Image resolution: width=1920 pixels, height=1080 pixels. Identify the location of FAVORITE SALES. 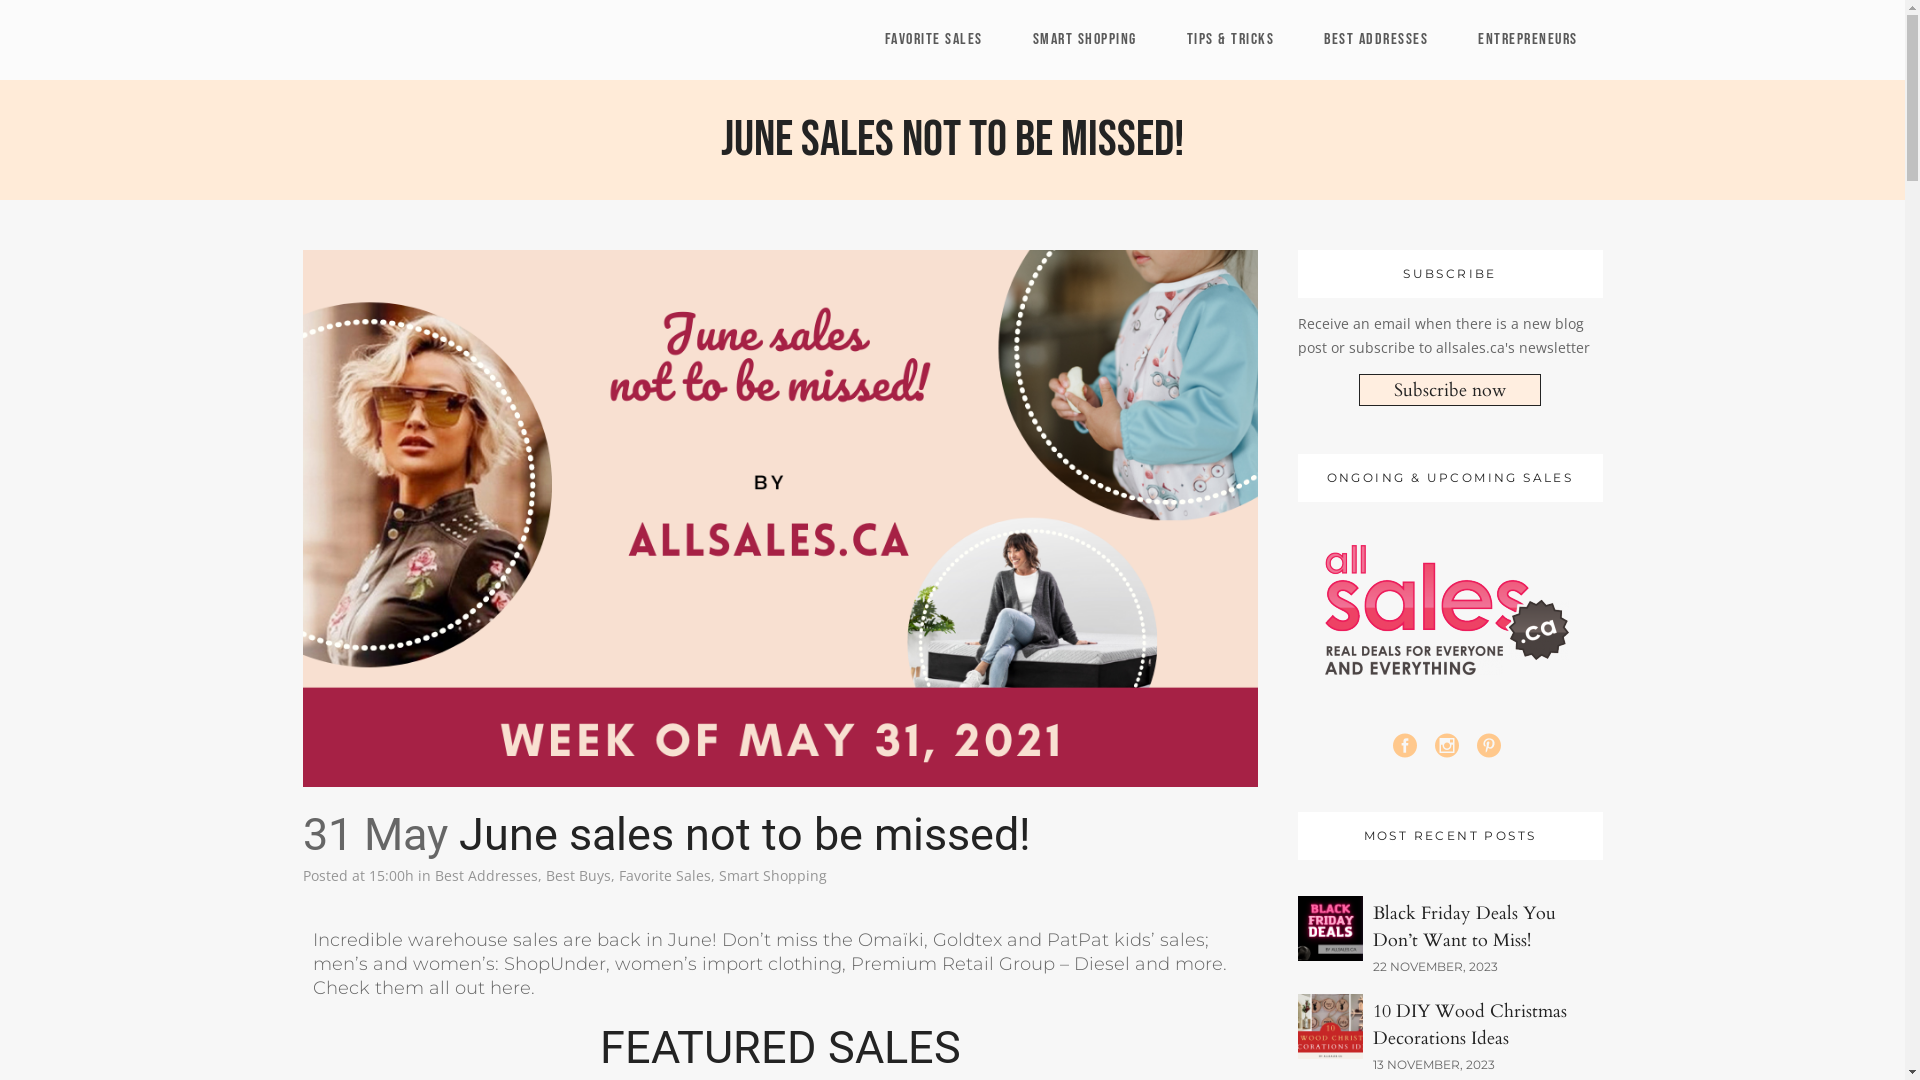
(934, 40).